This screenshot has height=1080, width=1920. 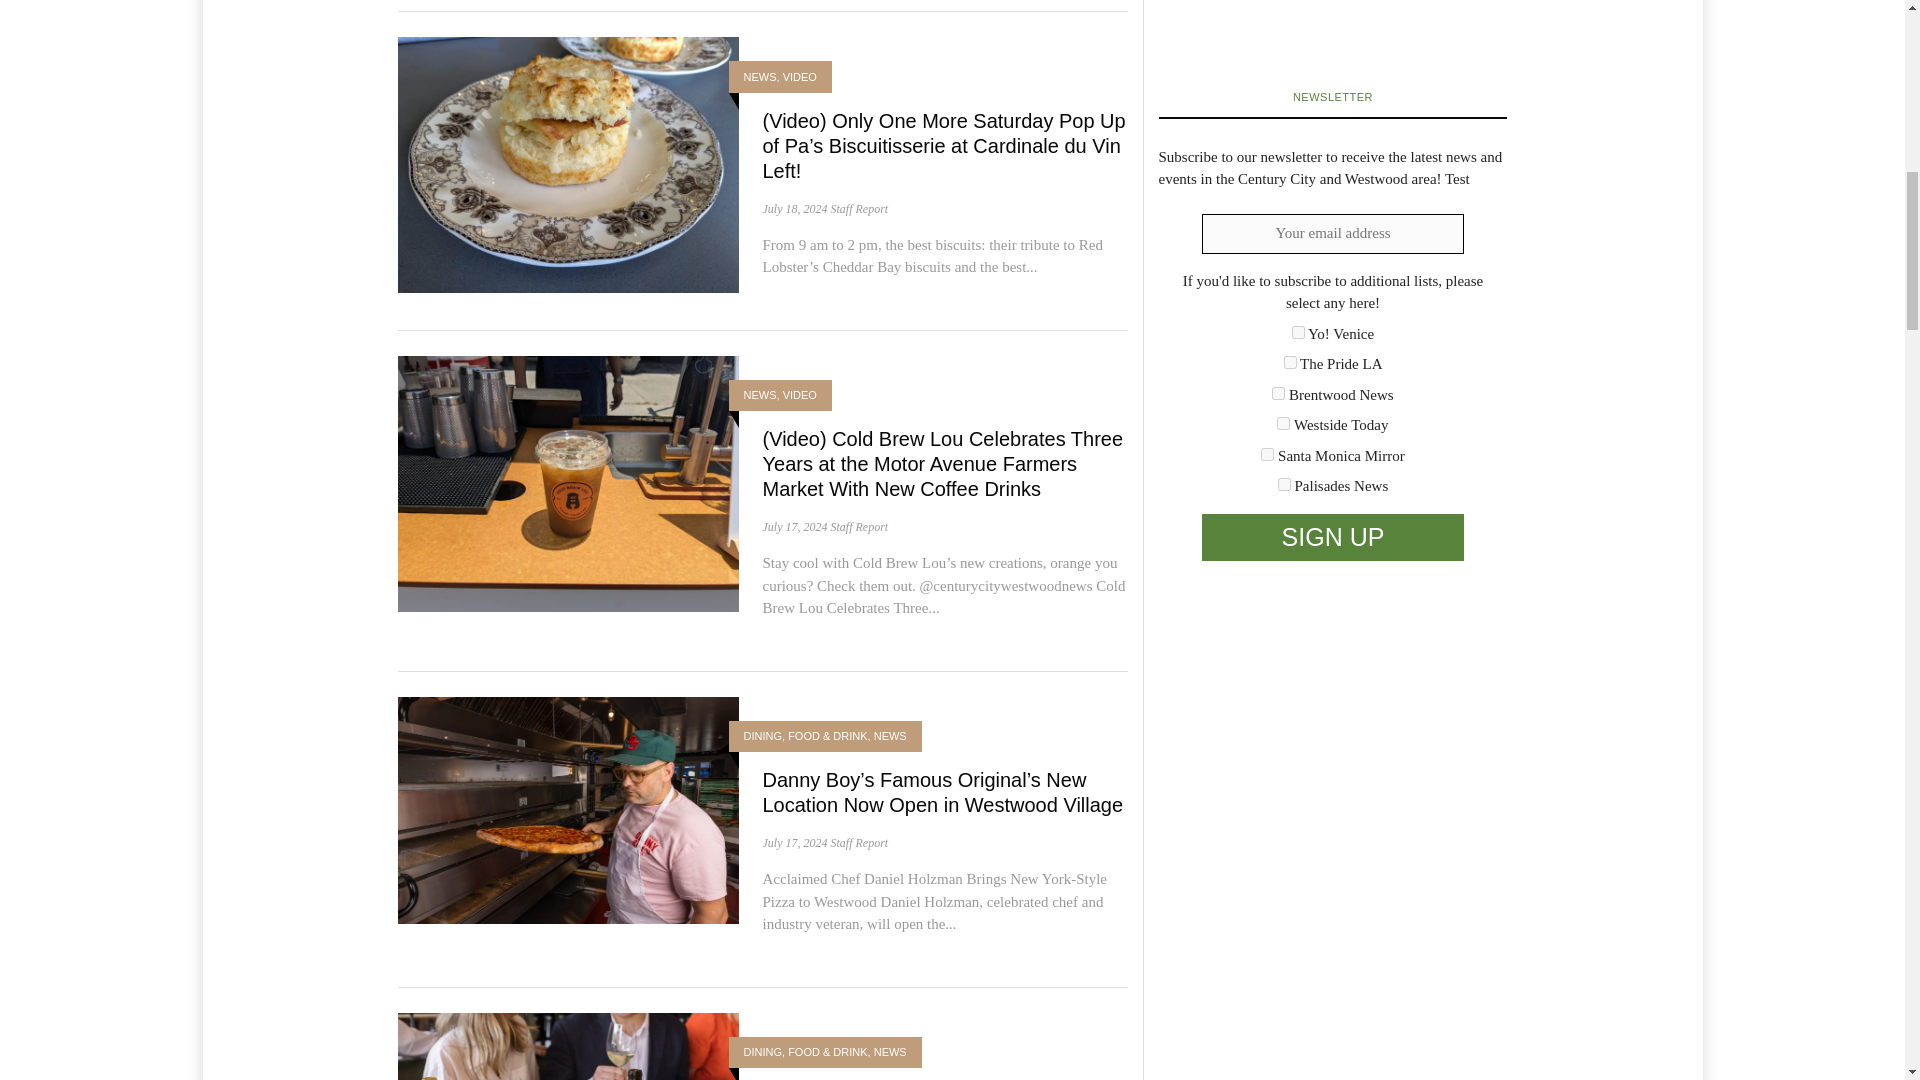 What do you see at coordinates (1298, 332) in the screenshot?
I see `2c616d28b5` at bounding box center [1298, 332].